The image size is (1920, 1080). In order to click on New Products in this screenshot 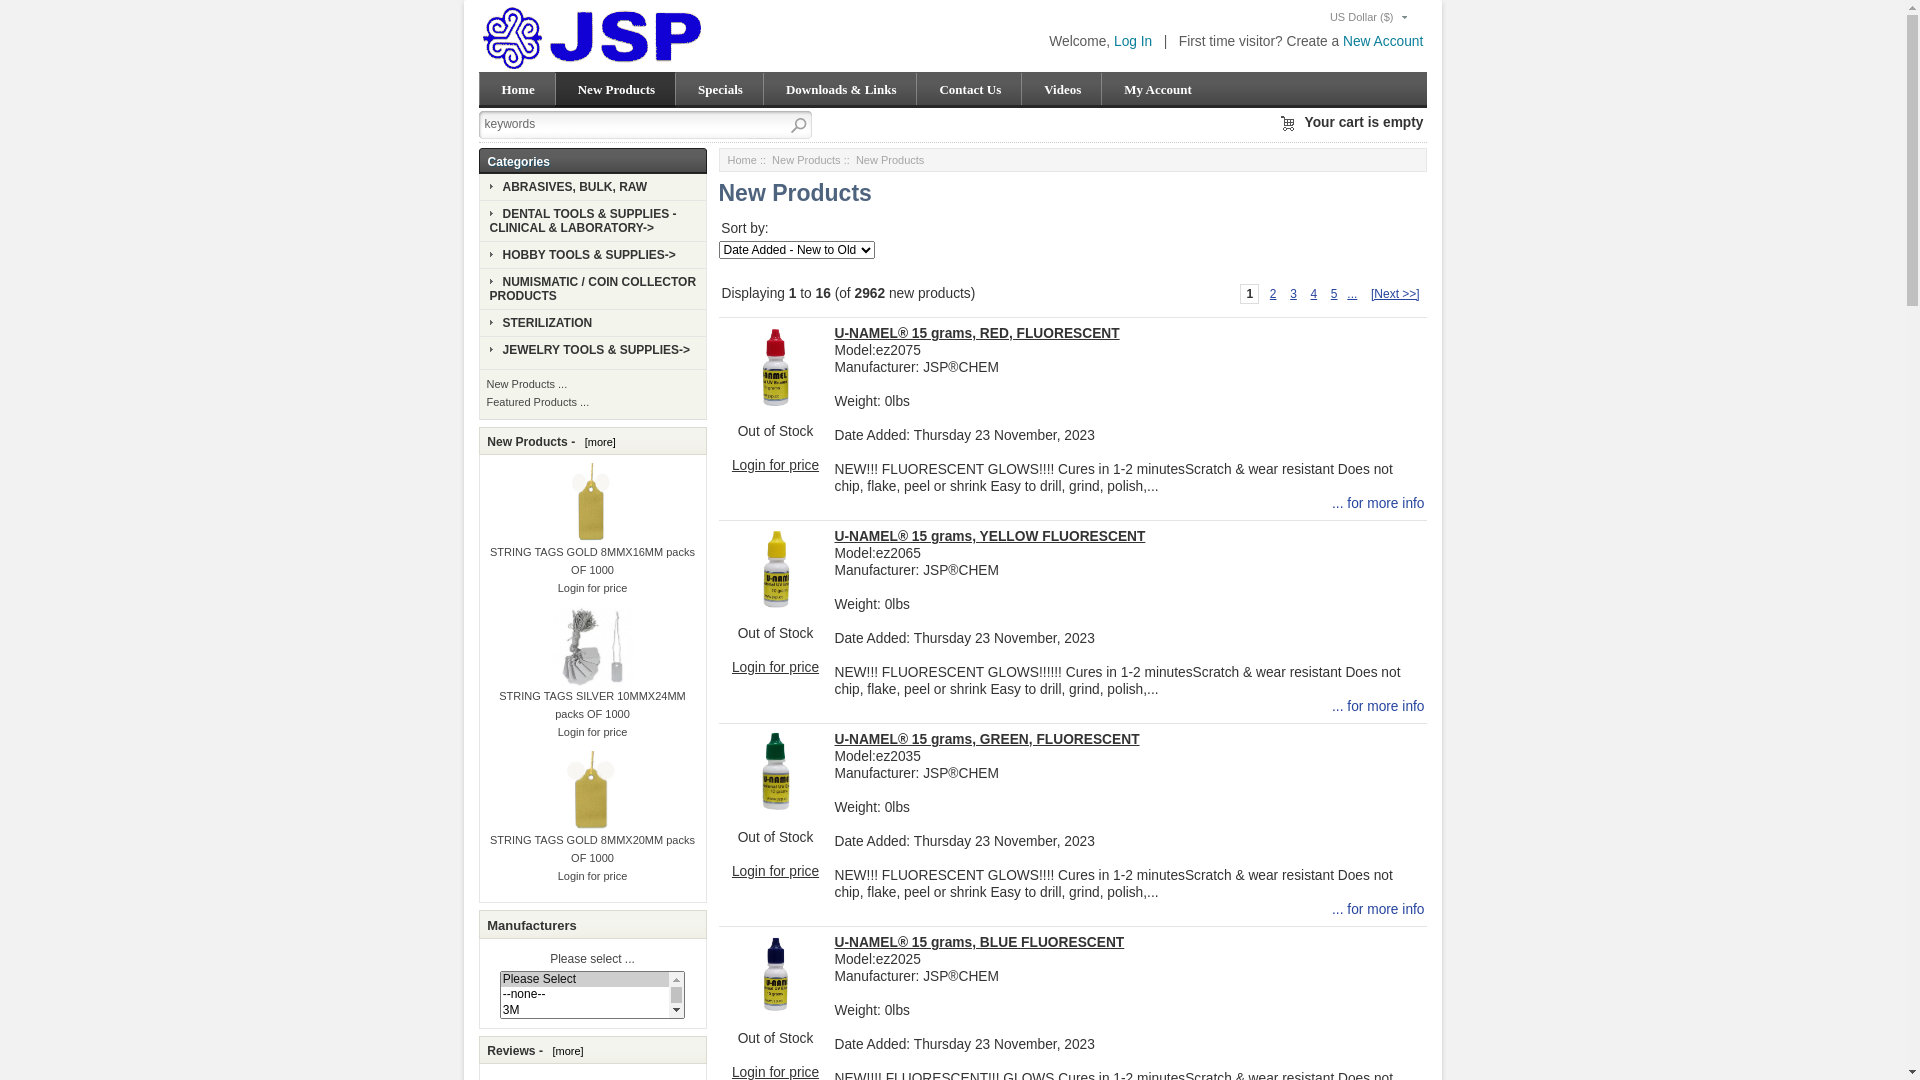, I will do `click(618, 90)`.